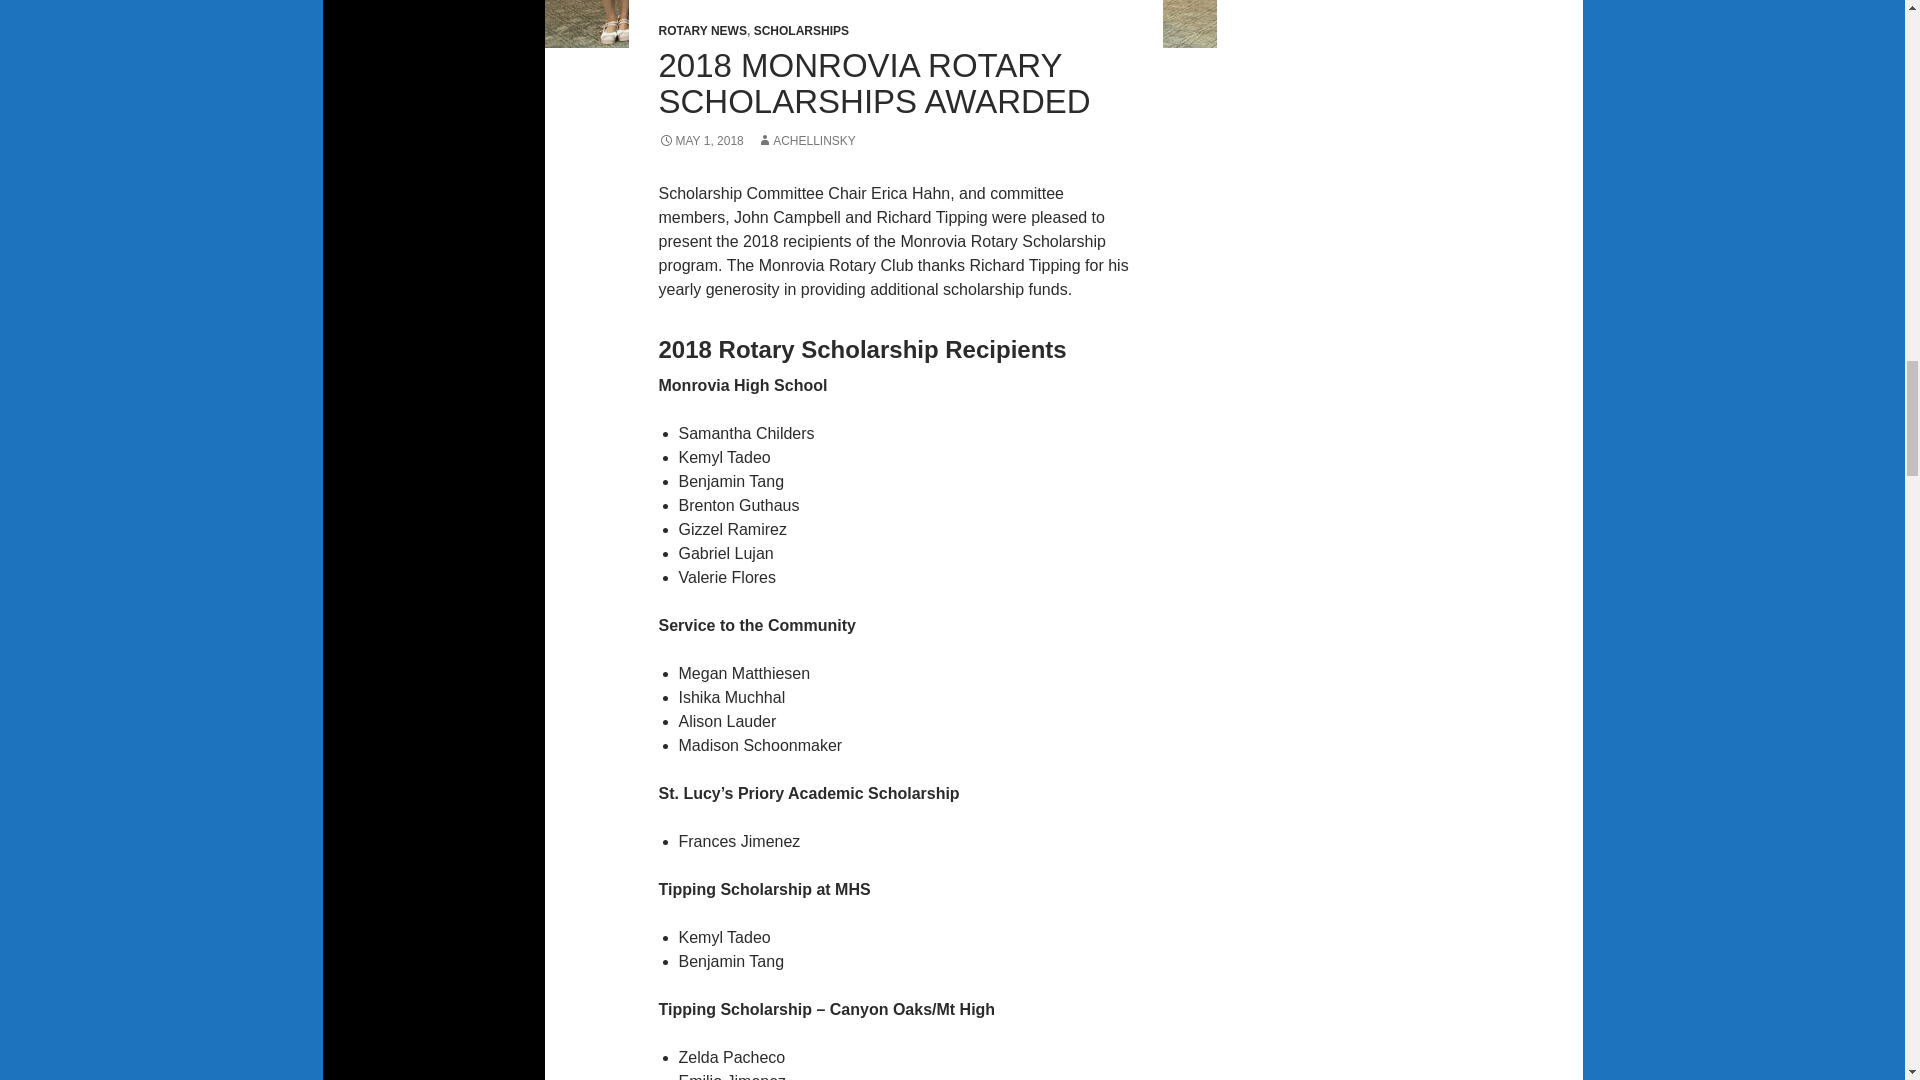  What do you see at coordinates (806, 140) in the screenshot?
I see `ACHELLINSKY` at bounding box center [806, 140].